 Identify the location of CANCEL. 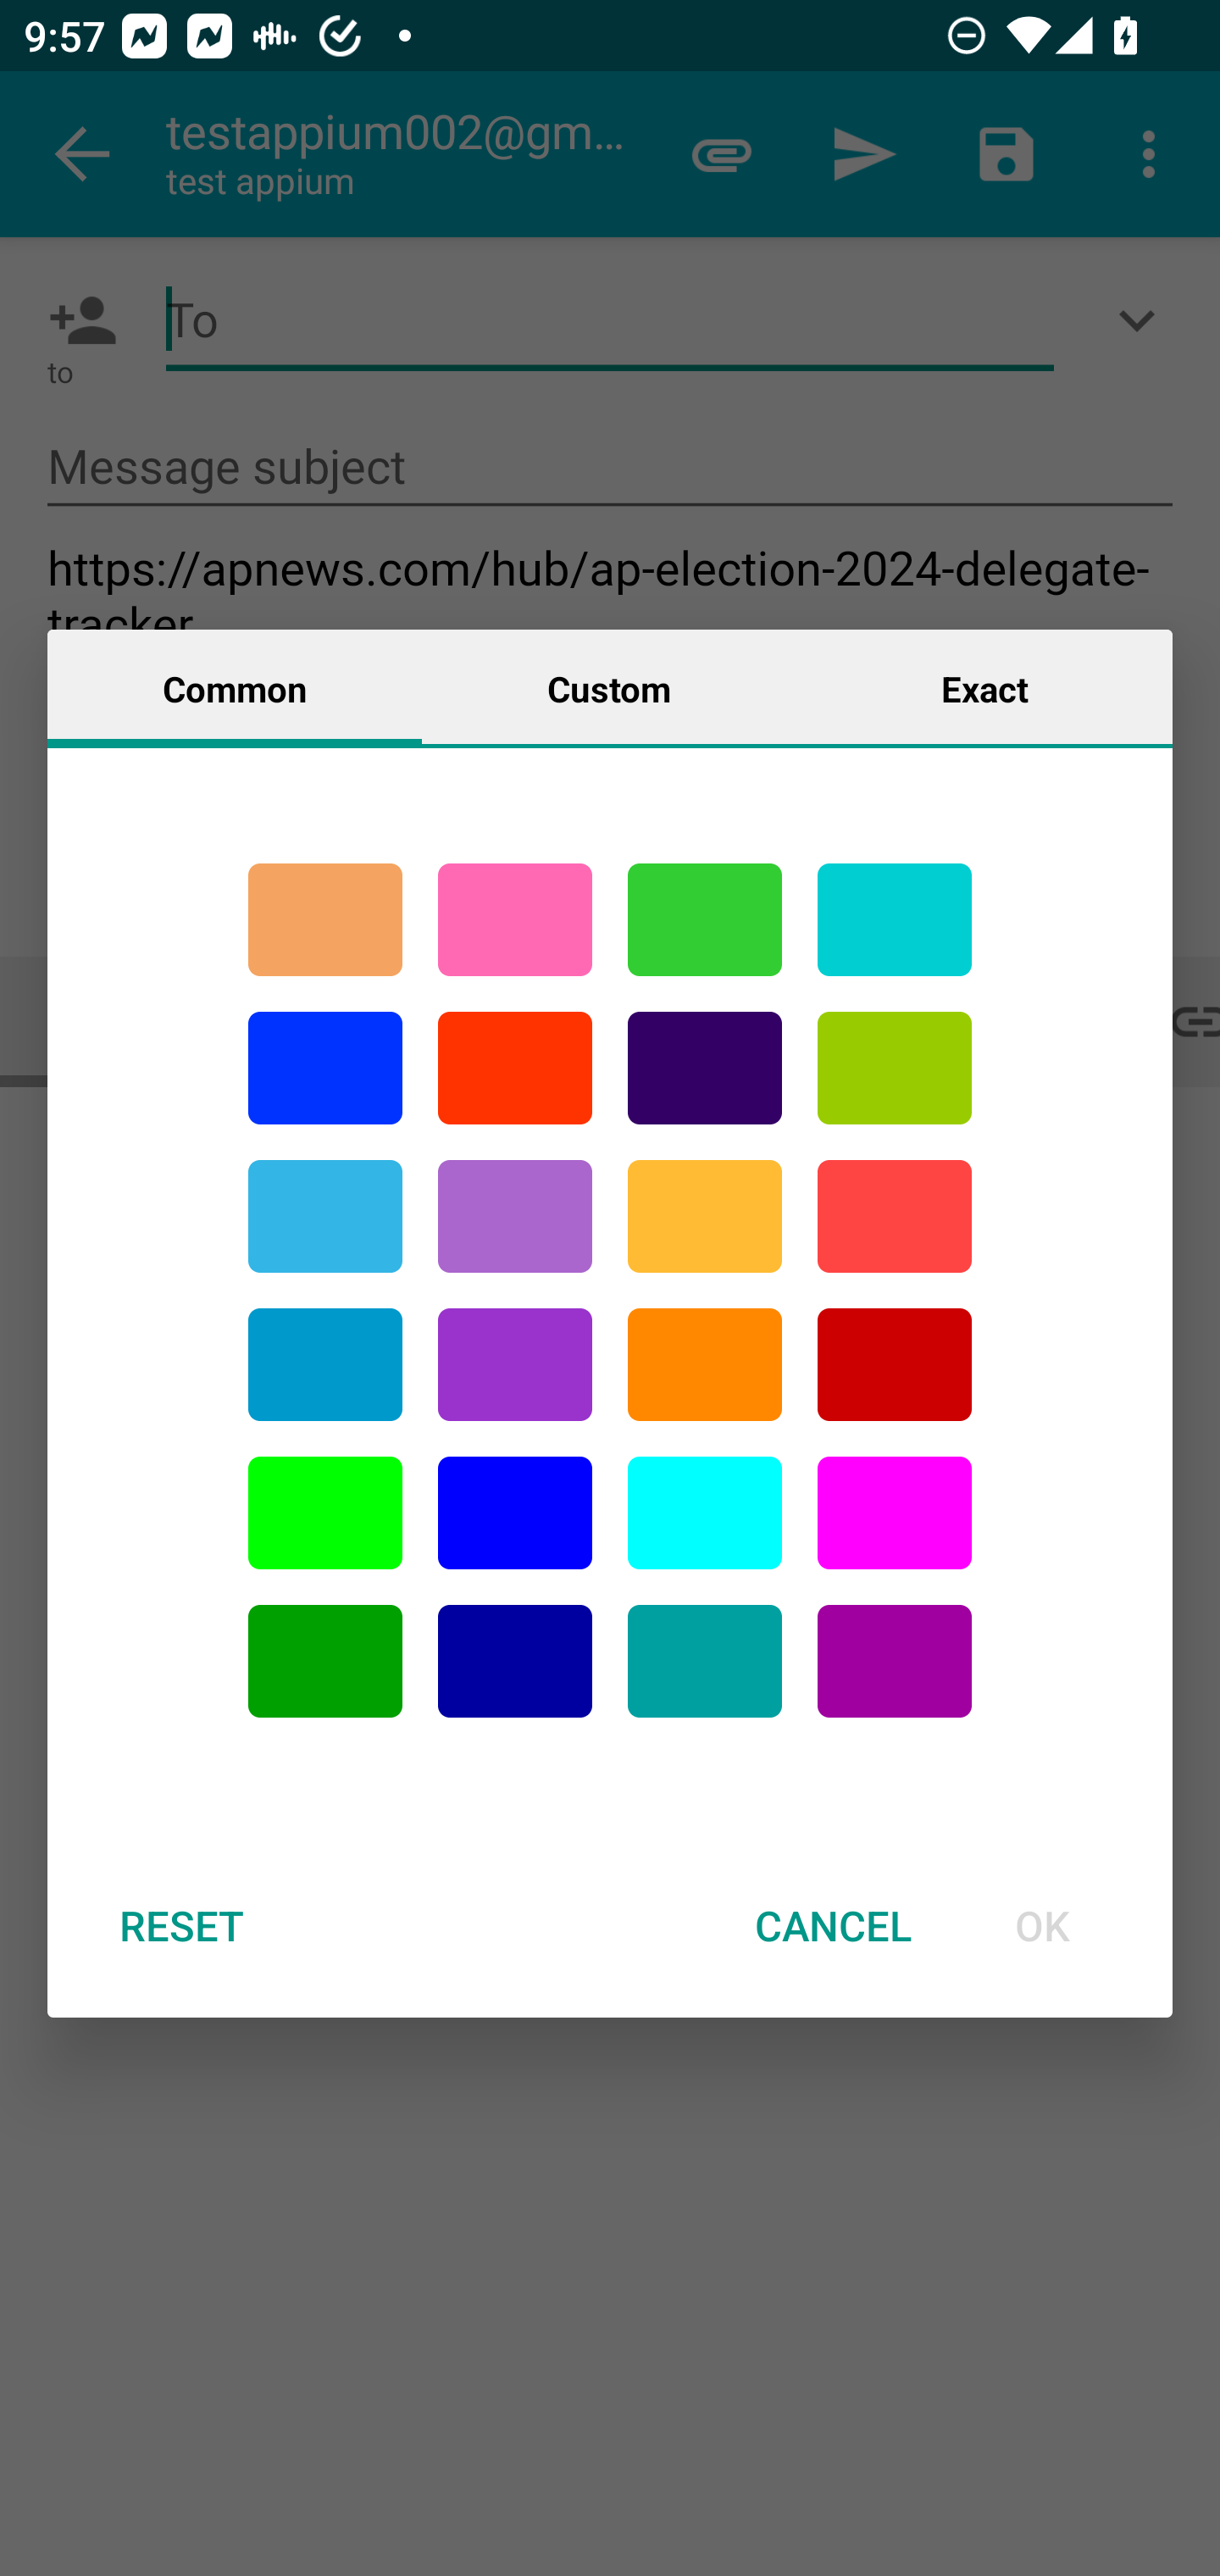
(833, 1925).